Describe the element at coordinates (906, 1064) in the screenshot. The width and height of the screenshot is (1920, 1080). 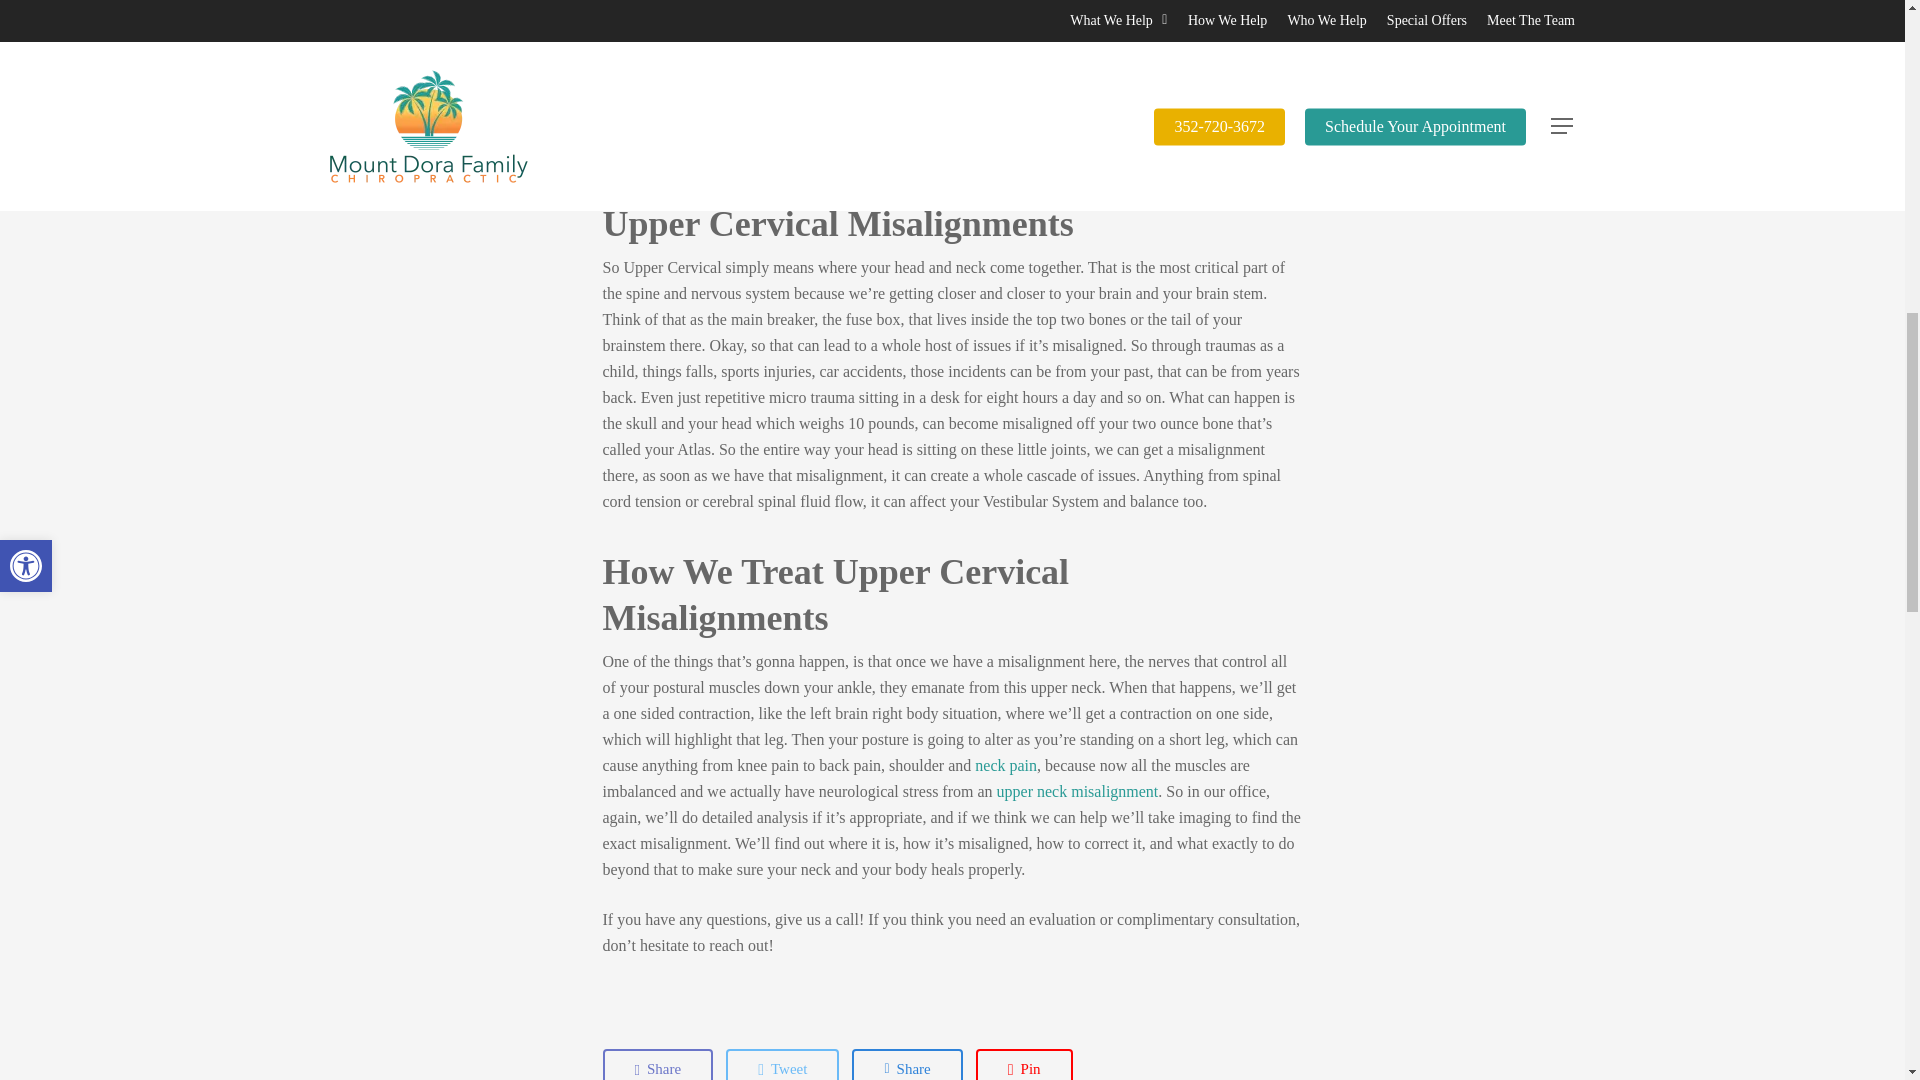
I see `Share` at that location.